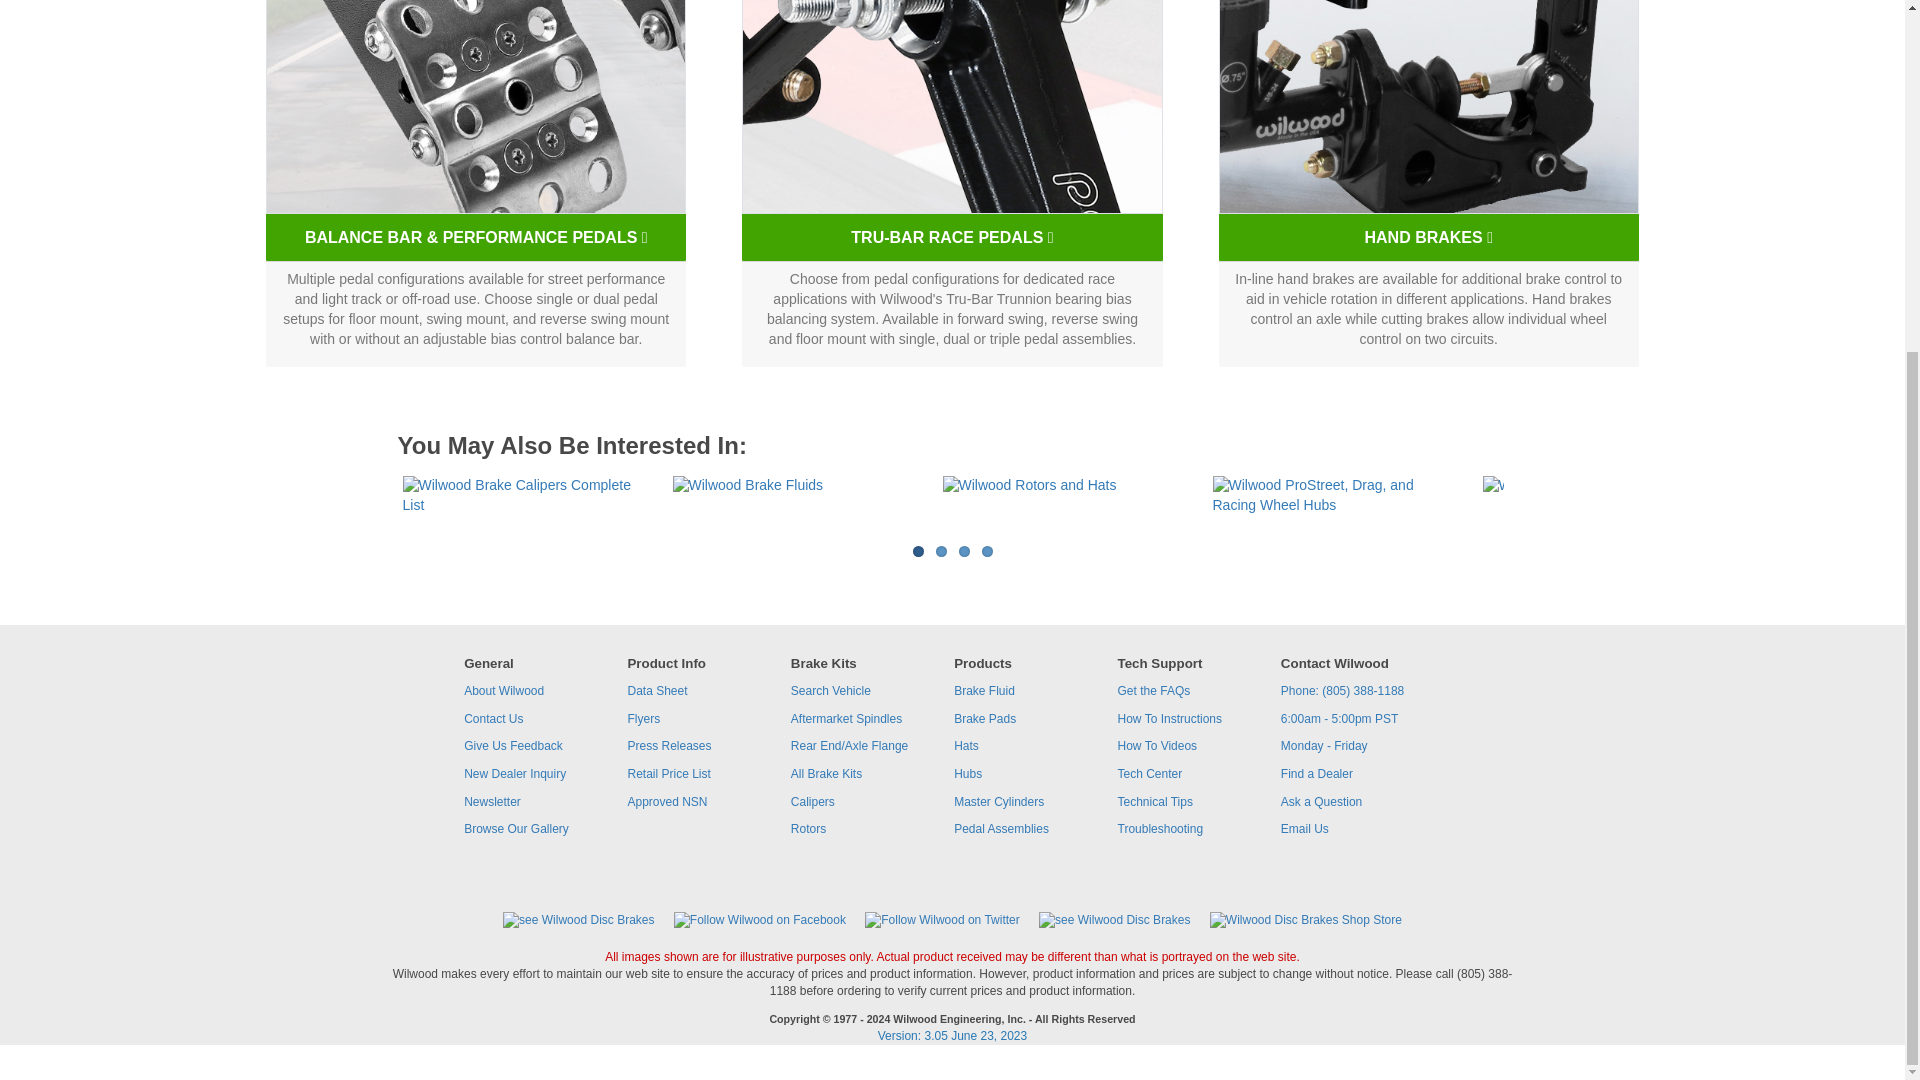  What do you see at coordinates (1606, 486) in the screenshot?
I see `Wilwood ` at bounding box center [1606, 486].